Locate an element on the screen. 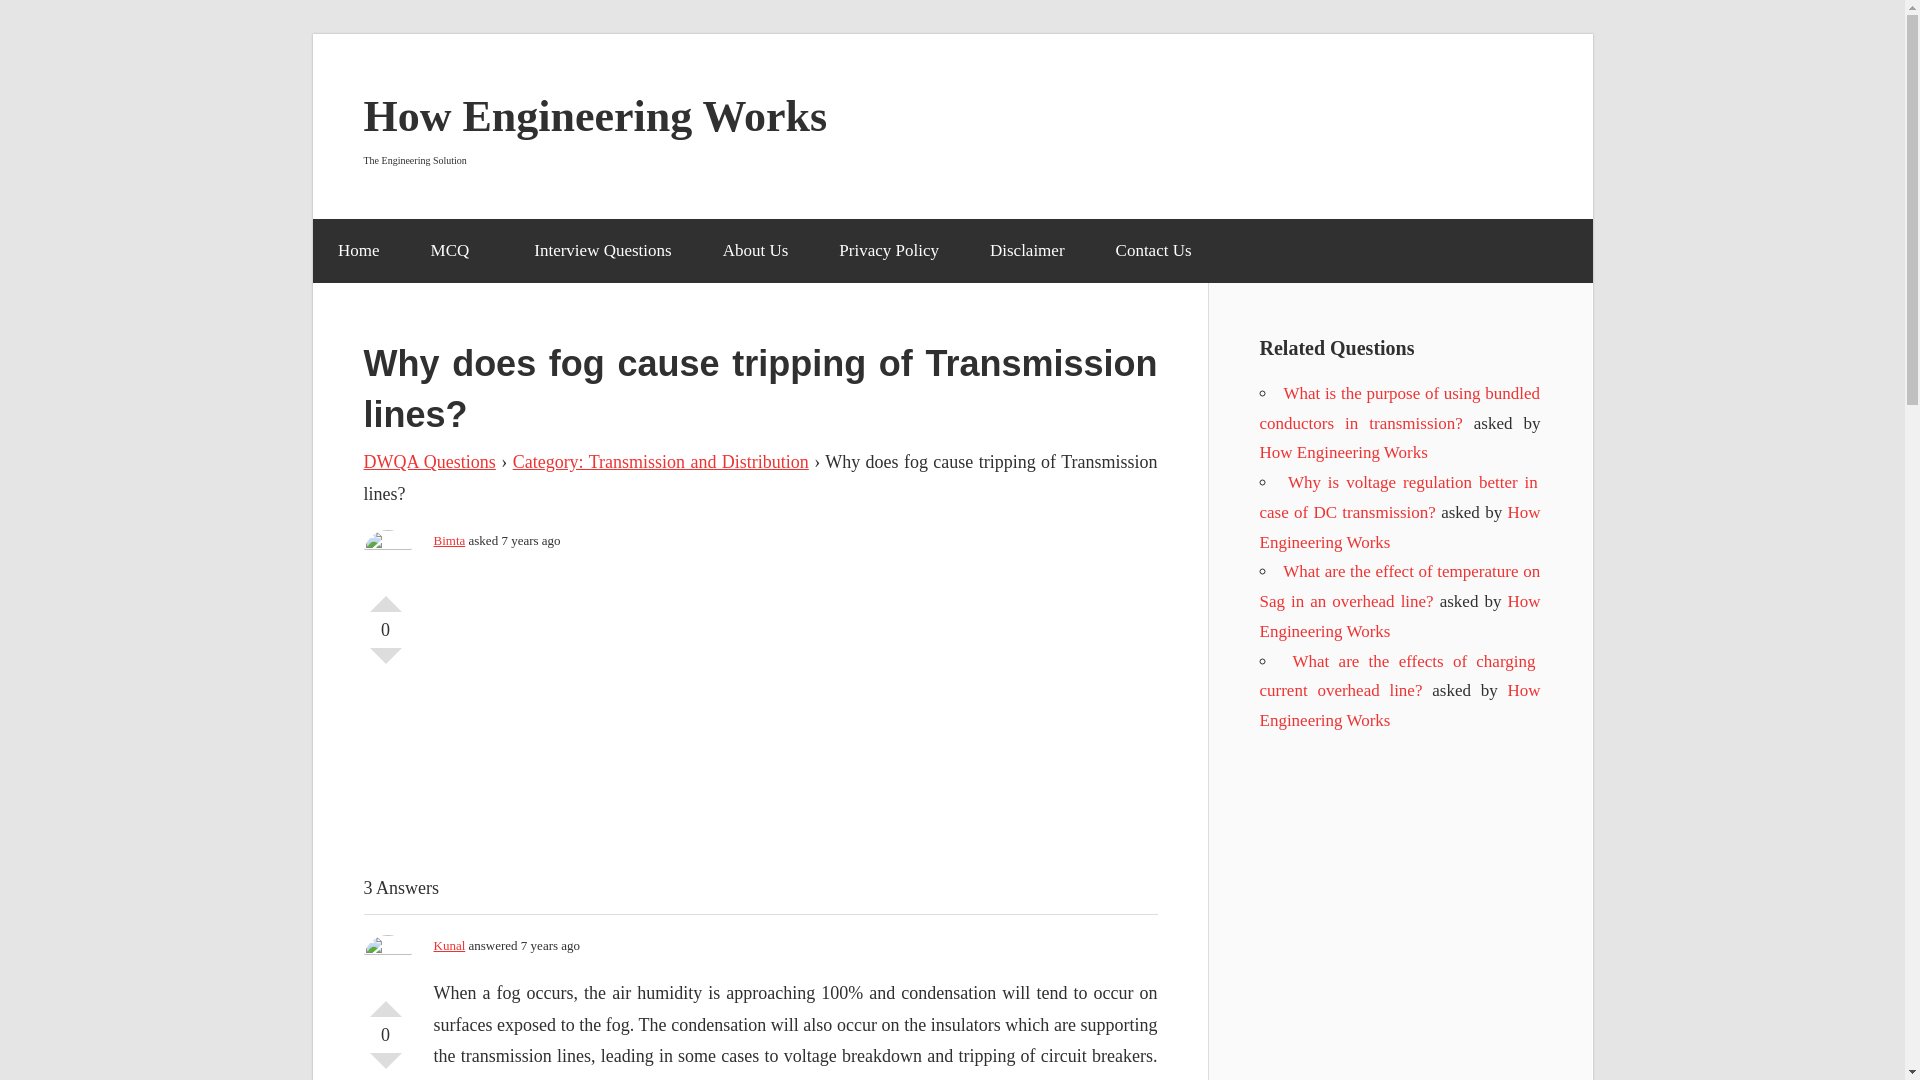 Image resolution: width=1920 pixels, height=1080 pixels. Advertisement is located at coordinates (836, 713).